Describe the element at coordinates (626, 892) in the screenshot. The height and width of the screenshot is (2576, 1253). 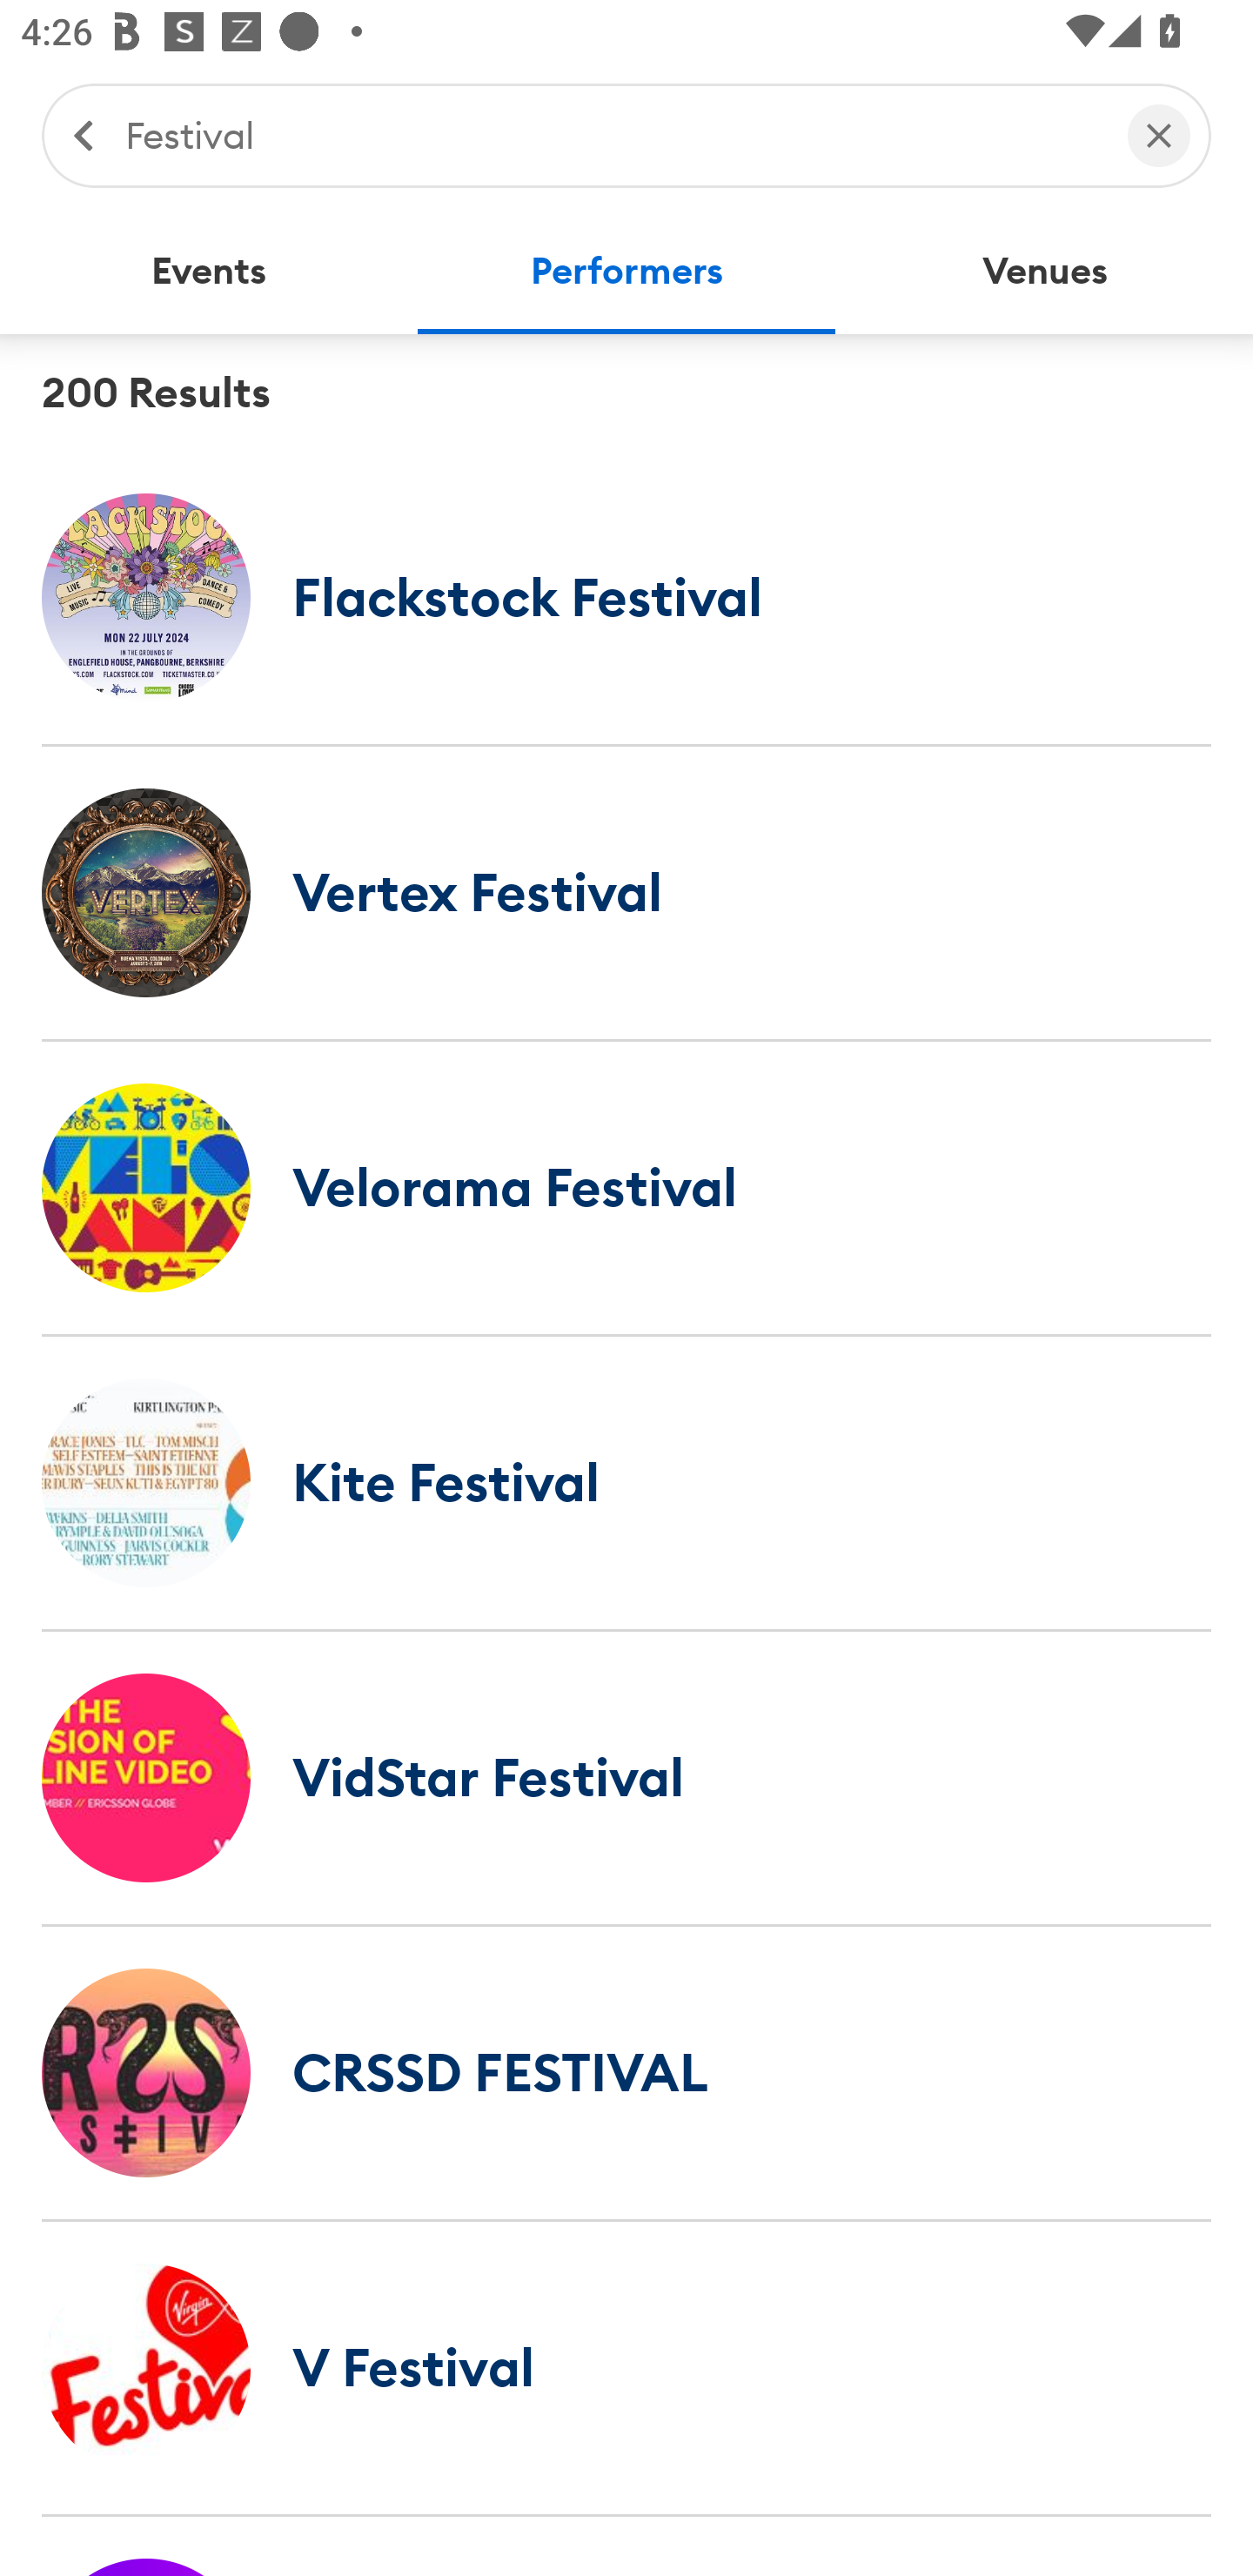
I see `Vertex Festival` at that location.